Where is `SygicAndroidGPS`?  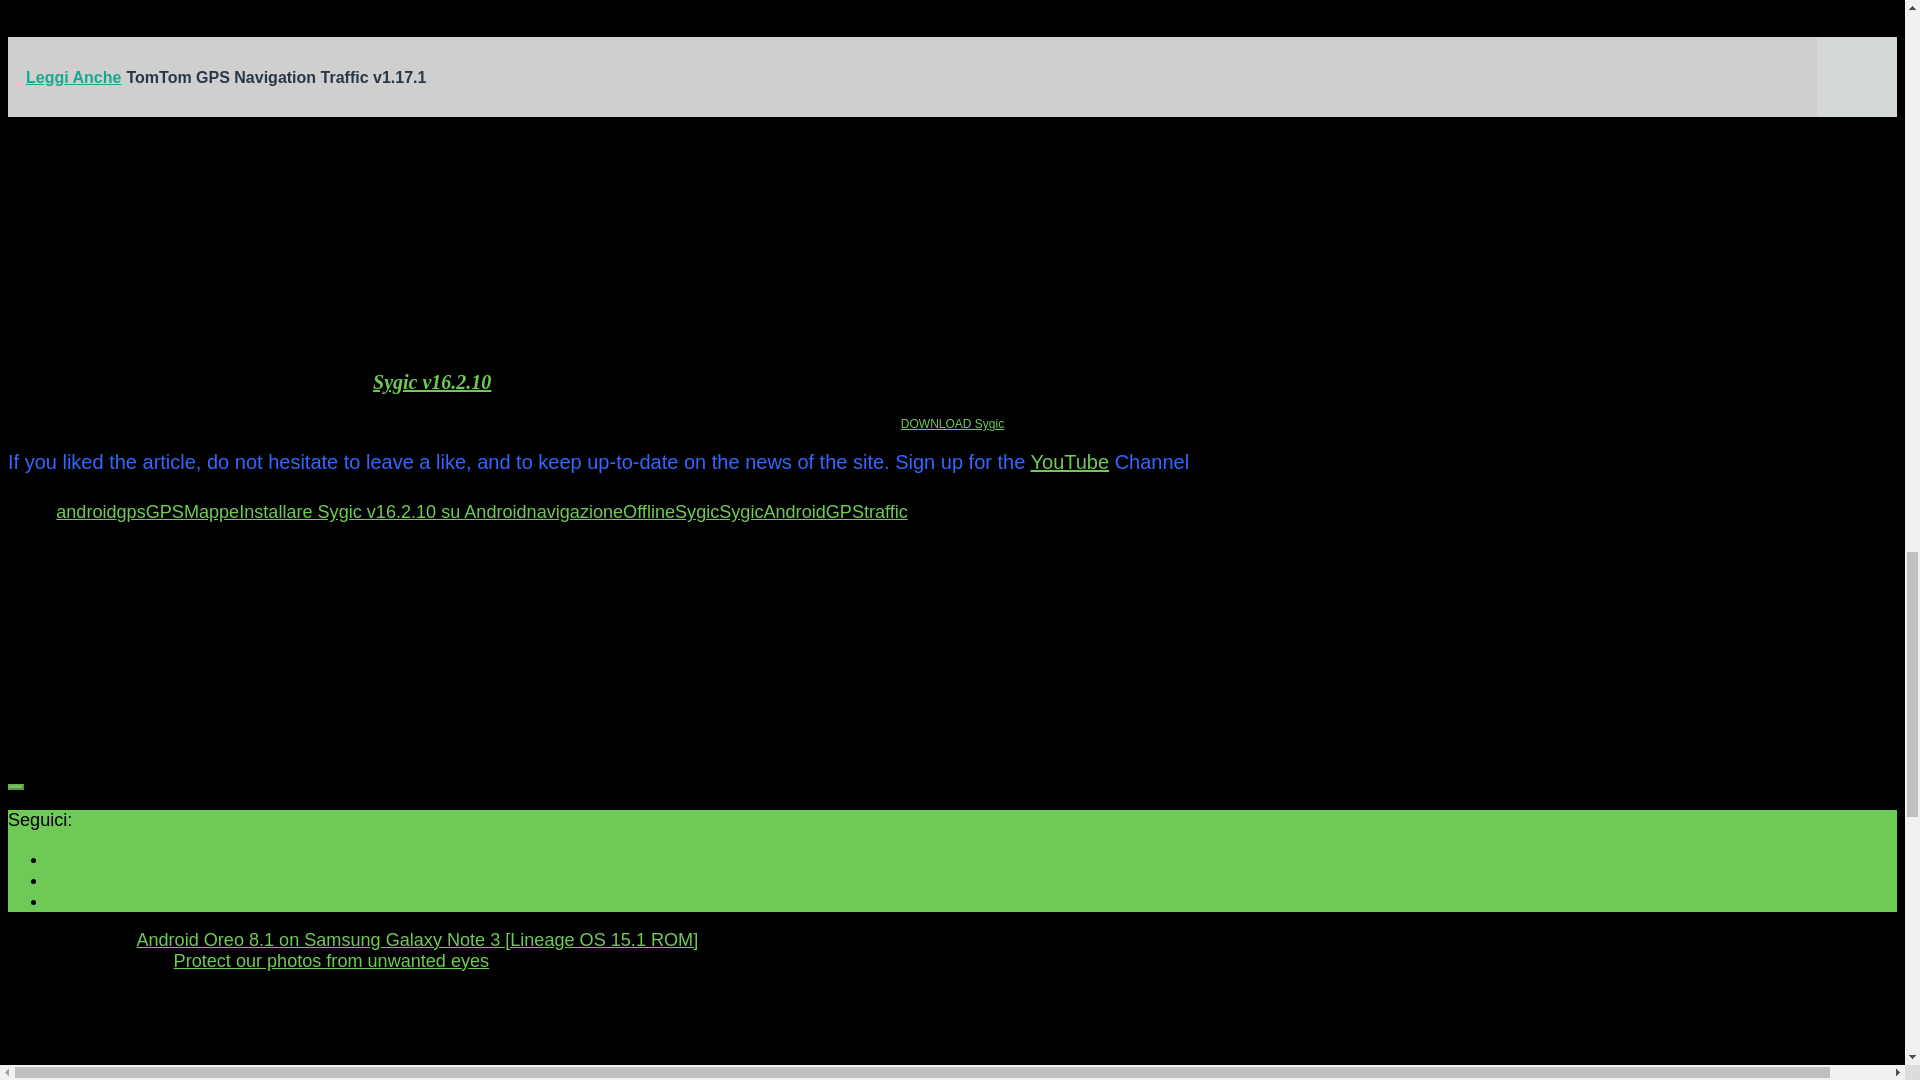 SygicAndroidGPS is located at coordinates (791, 512).